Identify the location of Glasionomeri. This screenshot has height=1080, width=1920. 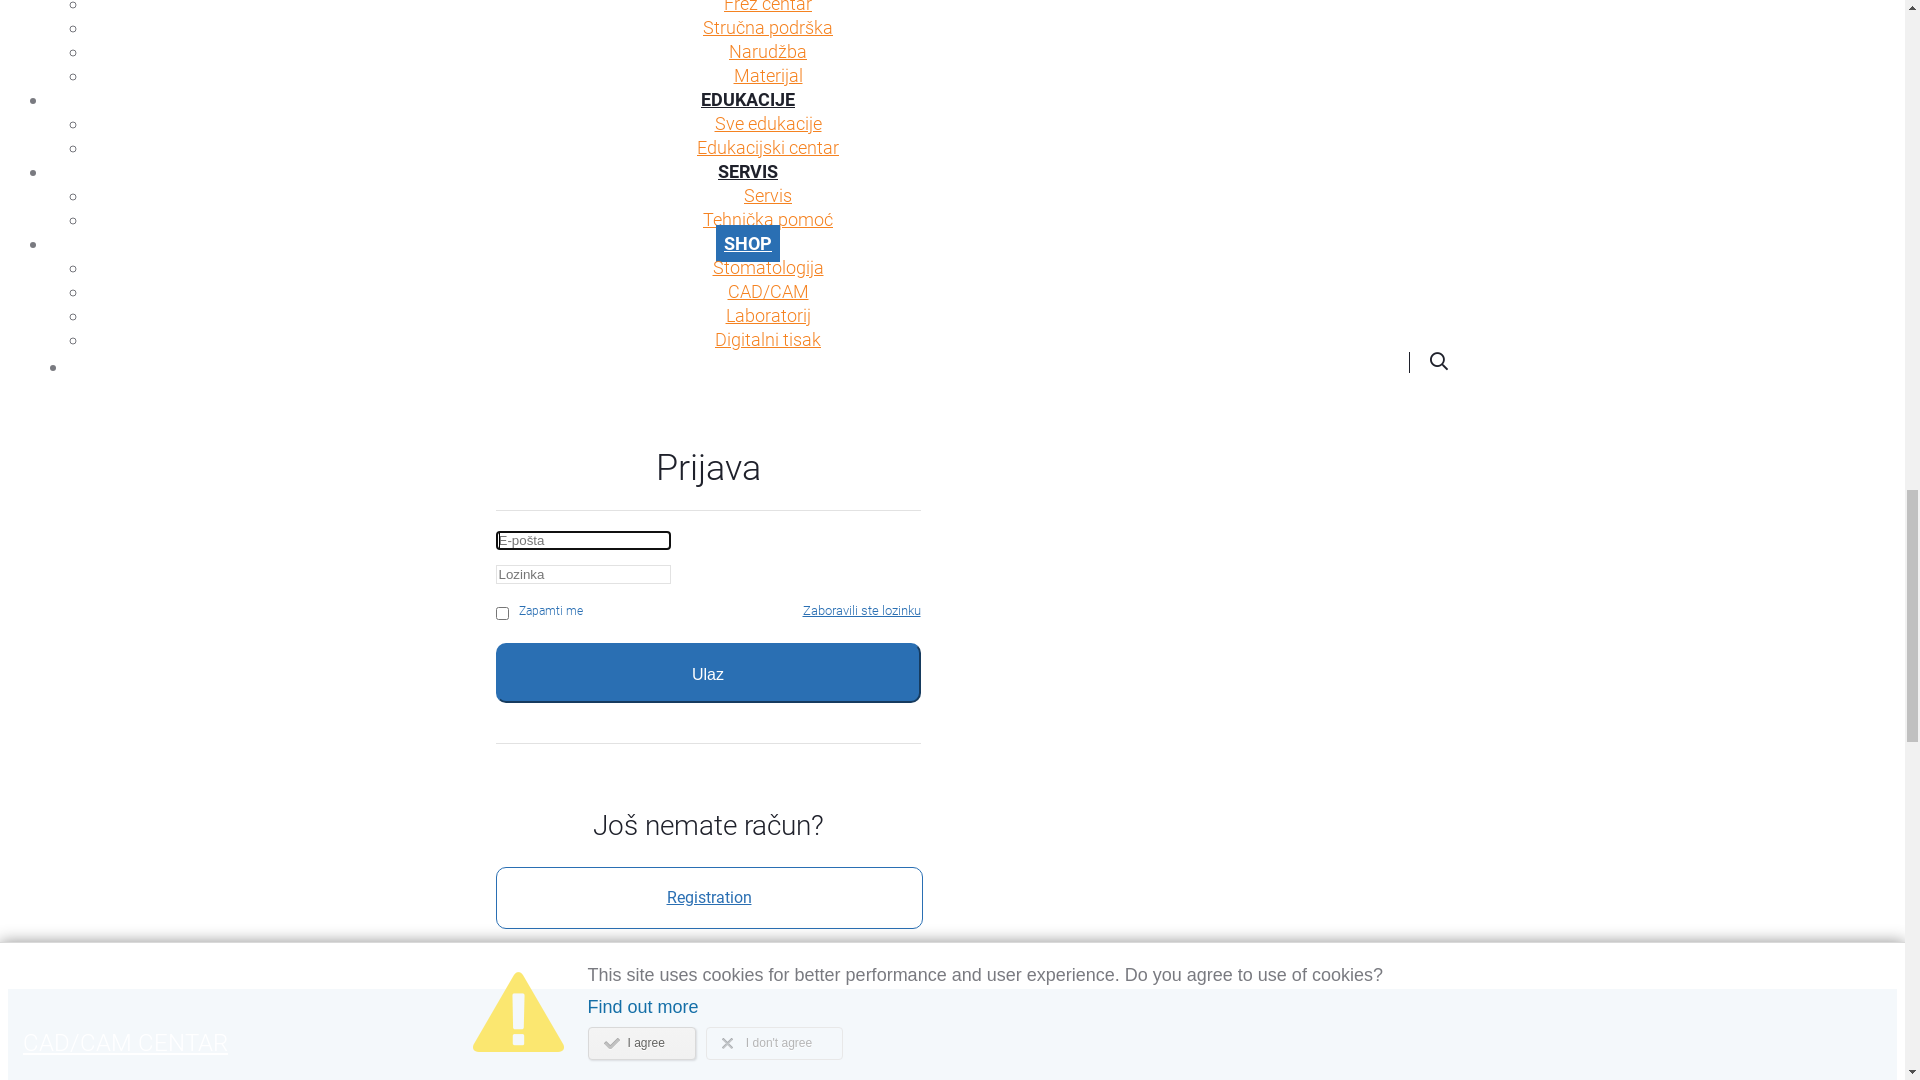
(768, 456).